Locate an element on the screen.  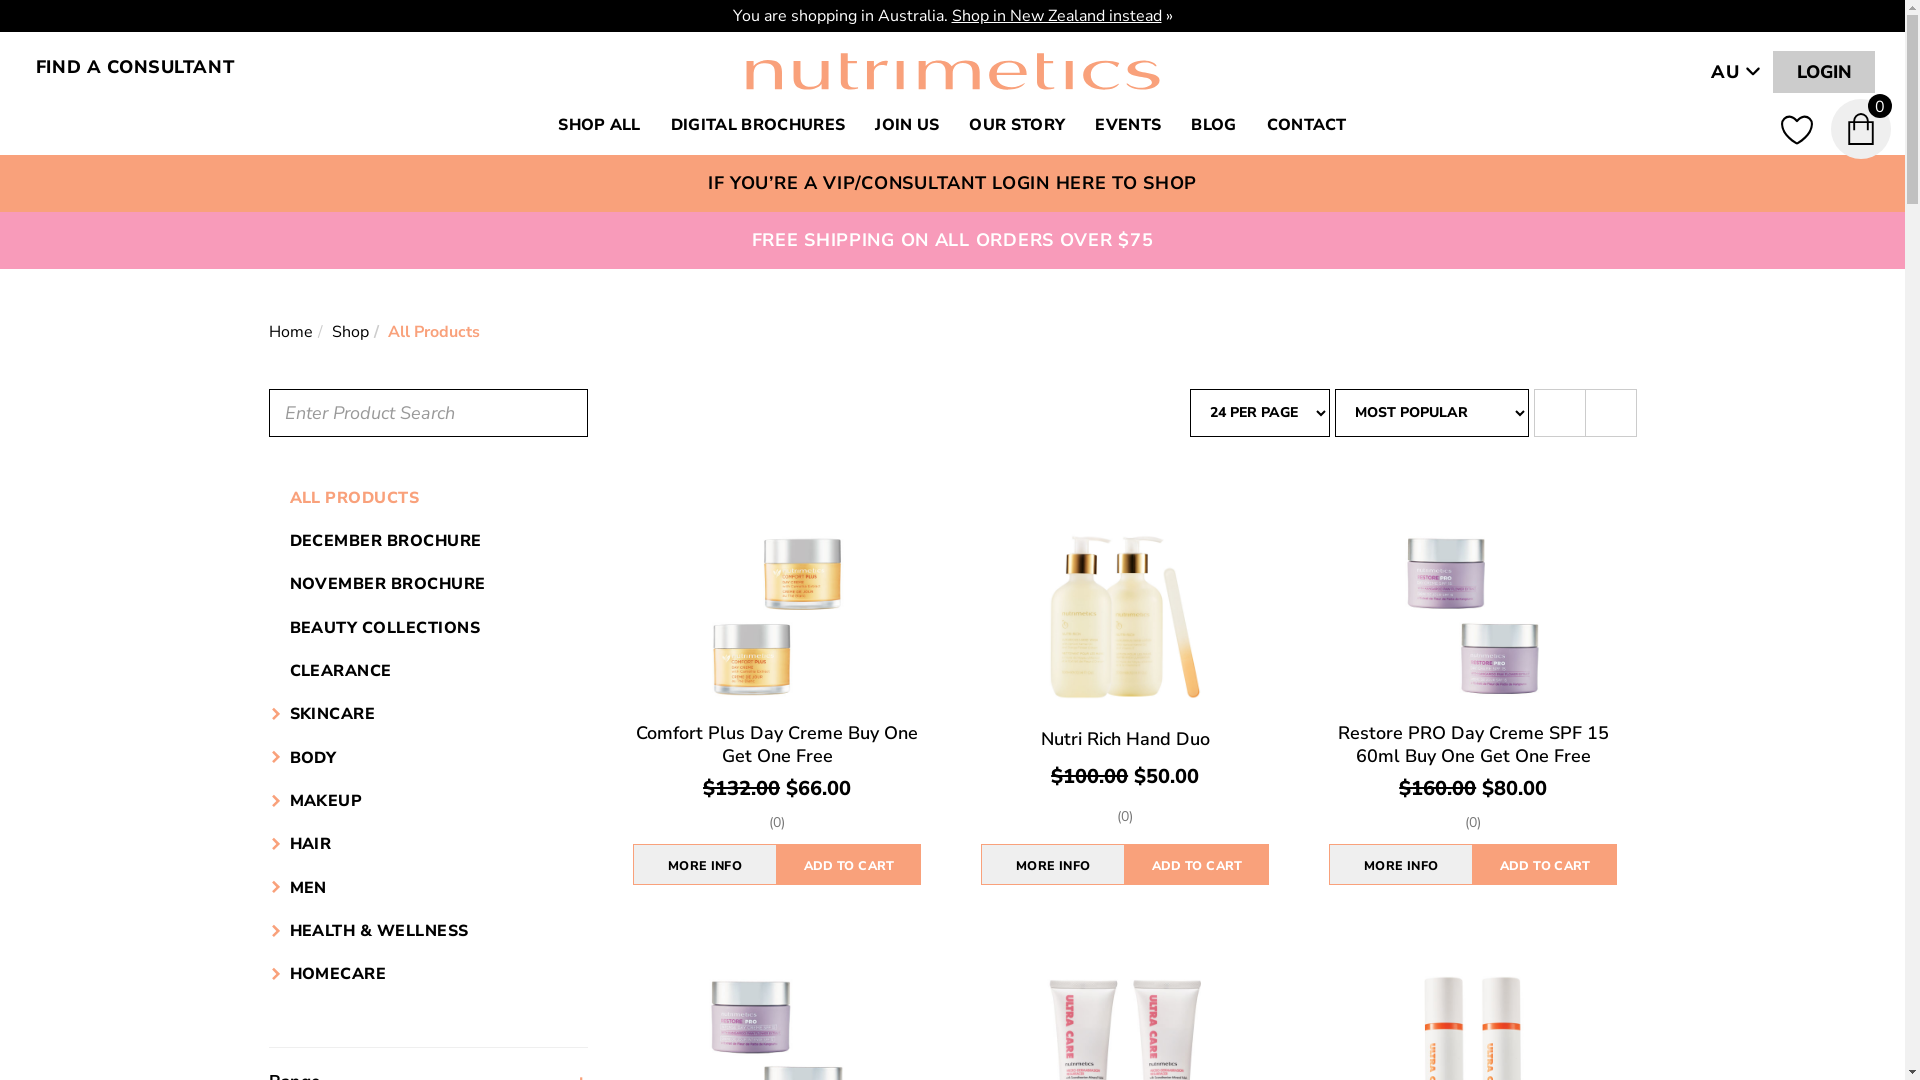
DIGITAL BROCHURES is located at coordinates (758, 125).